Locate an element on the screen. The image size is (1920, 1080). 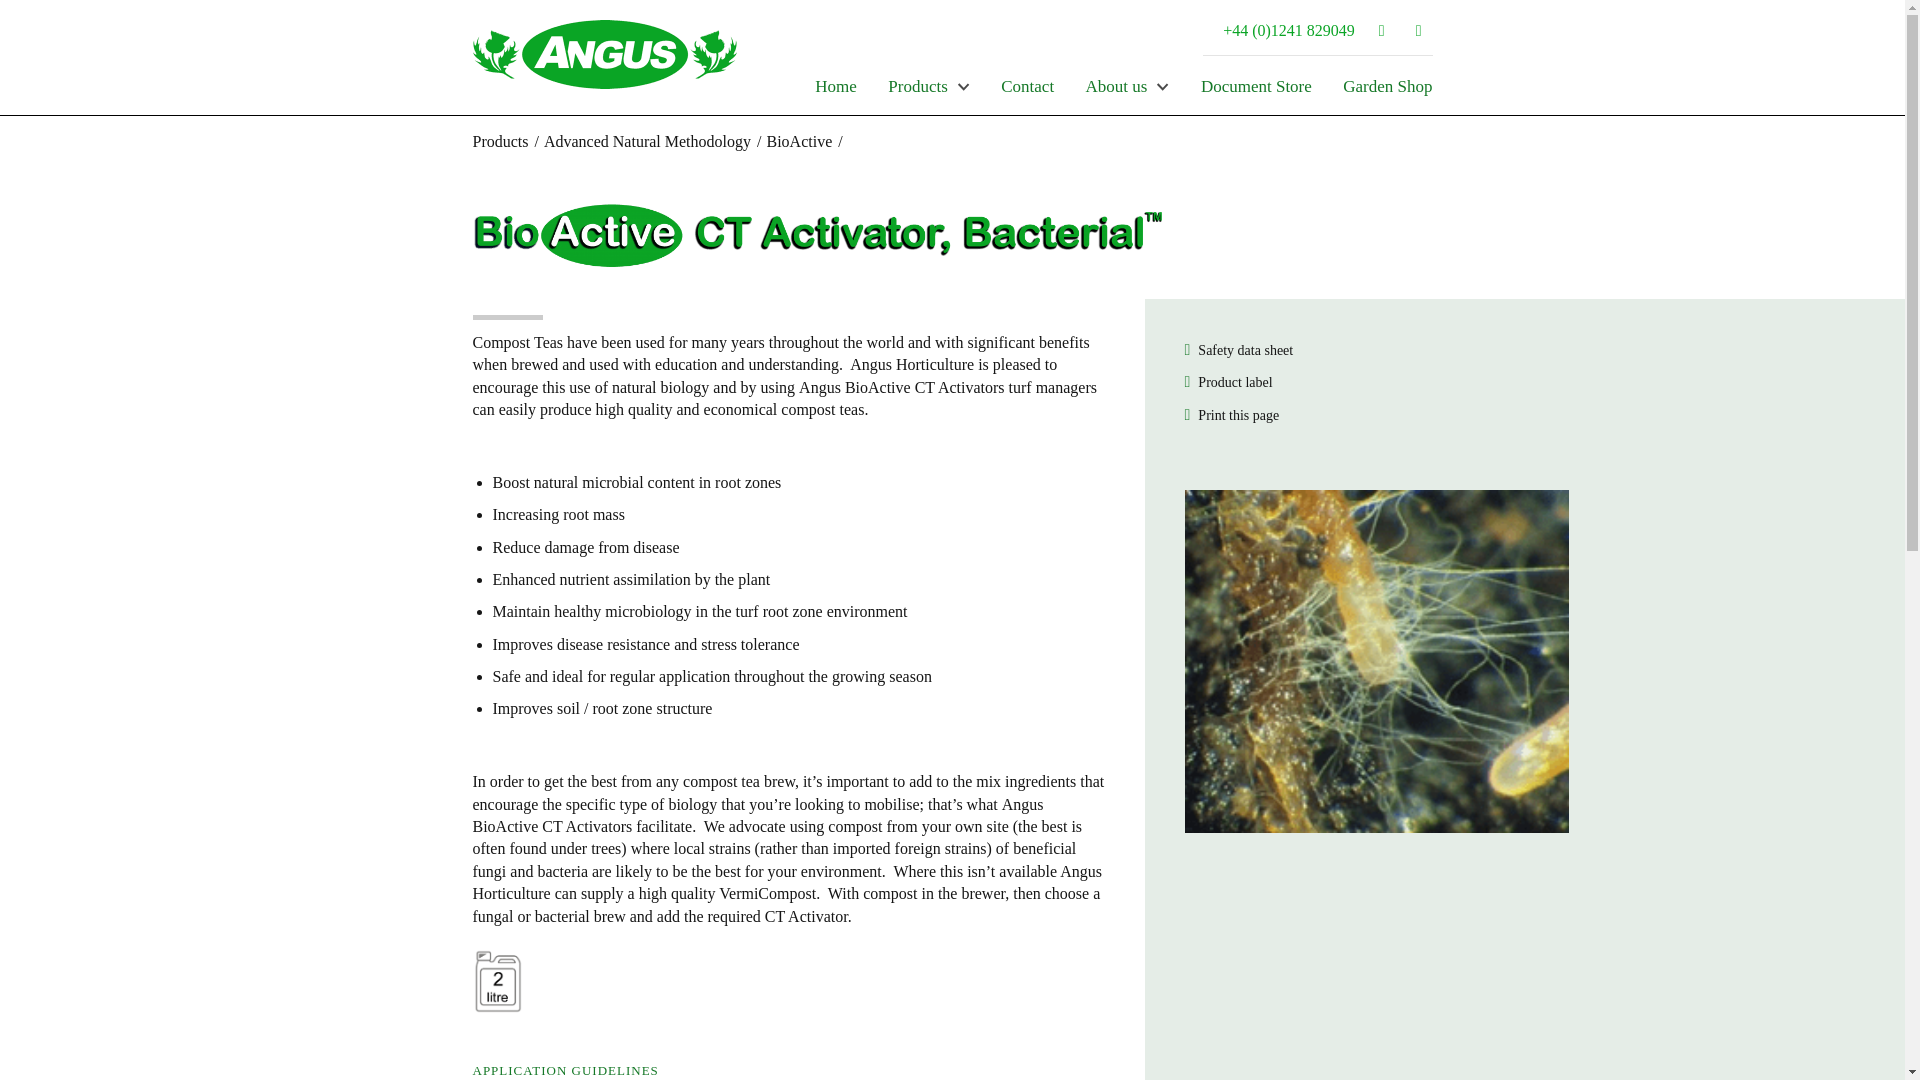
Go to homepage is located at coordinates (604, 82).